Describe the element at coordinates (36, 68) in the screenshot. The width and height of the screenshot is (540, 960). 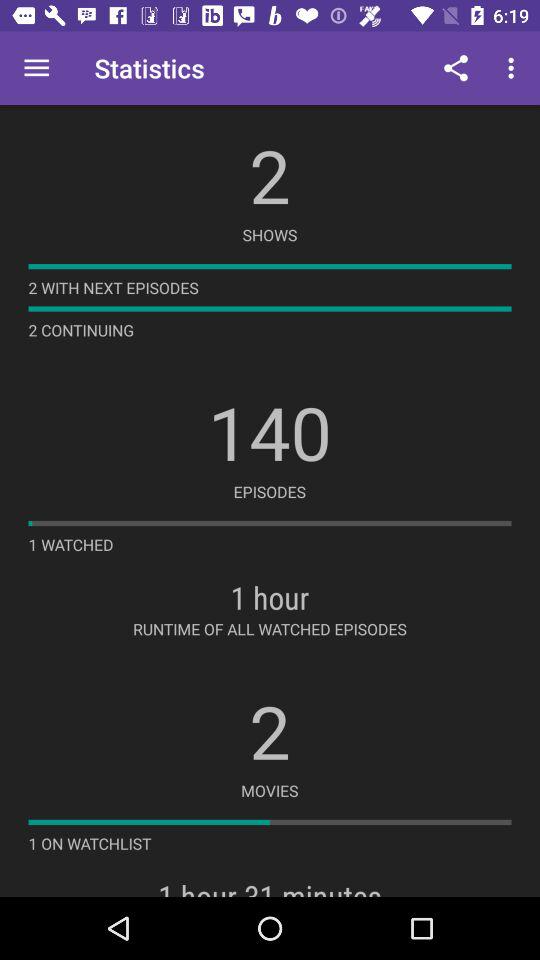
I see `turn off icon to the left of the statistics` at that location.